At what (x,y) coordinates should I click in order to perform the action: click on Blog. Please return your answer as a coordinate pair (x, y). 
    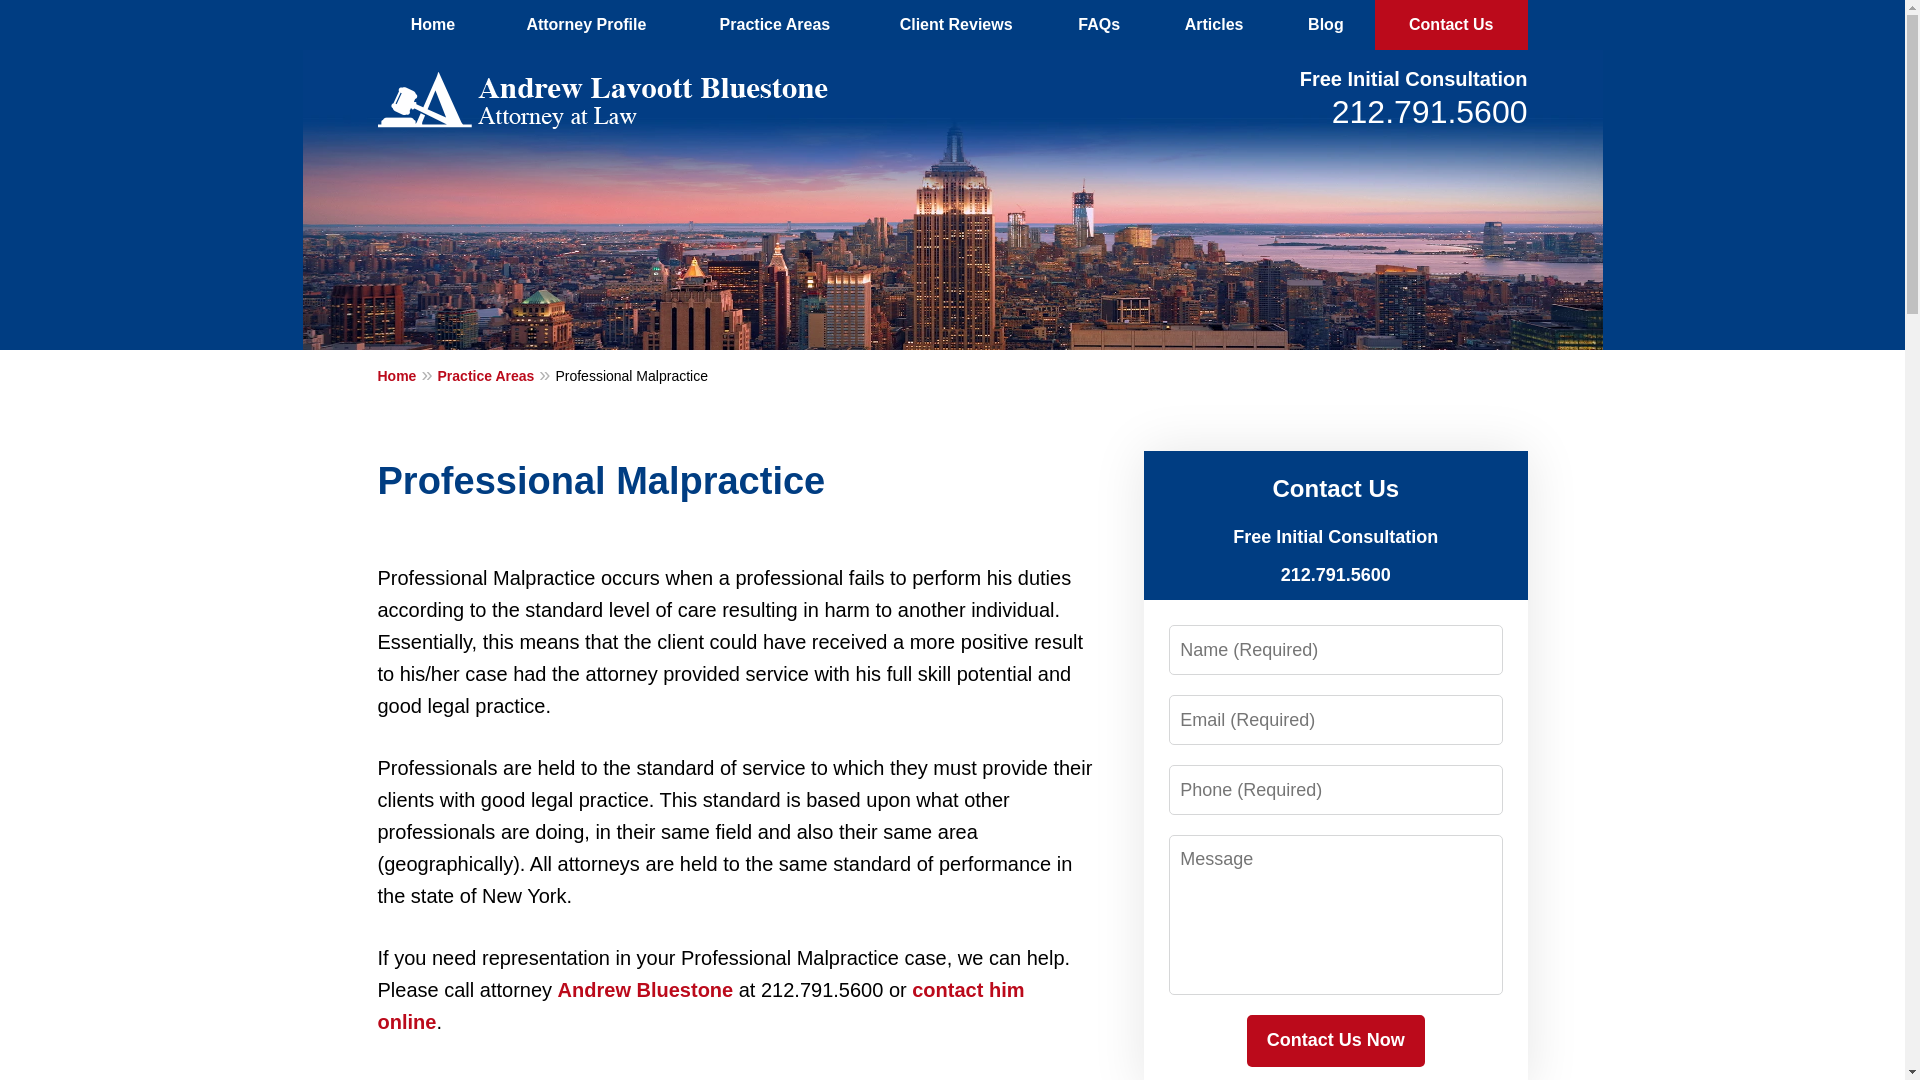
    Looking at the image, I should click on (1325, 24).